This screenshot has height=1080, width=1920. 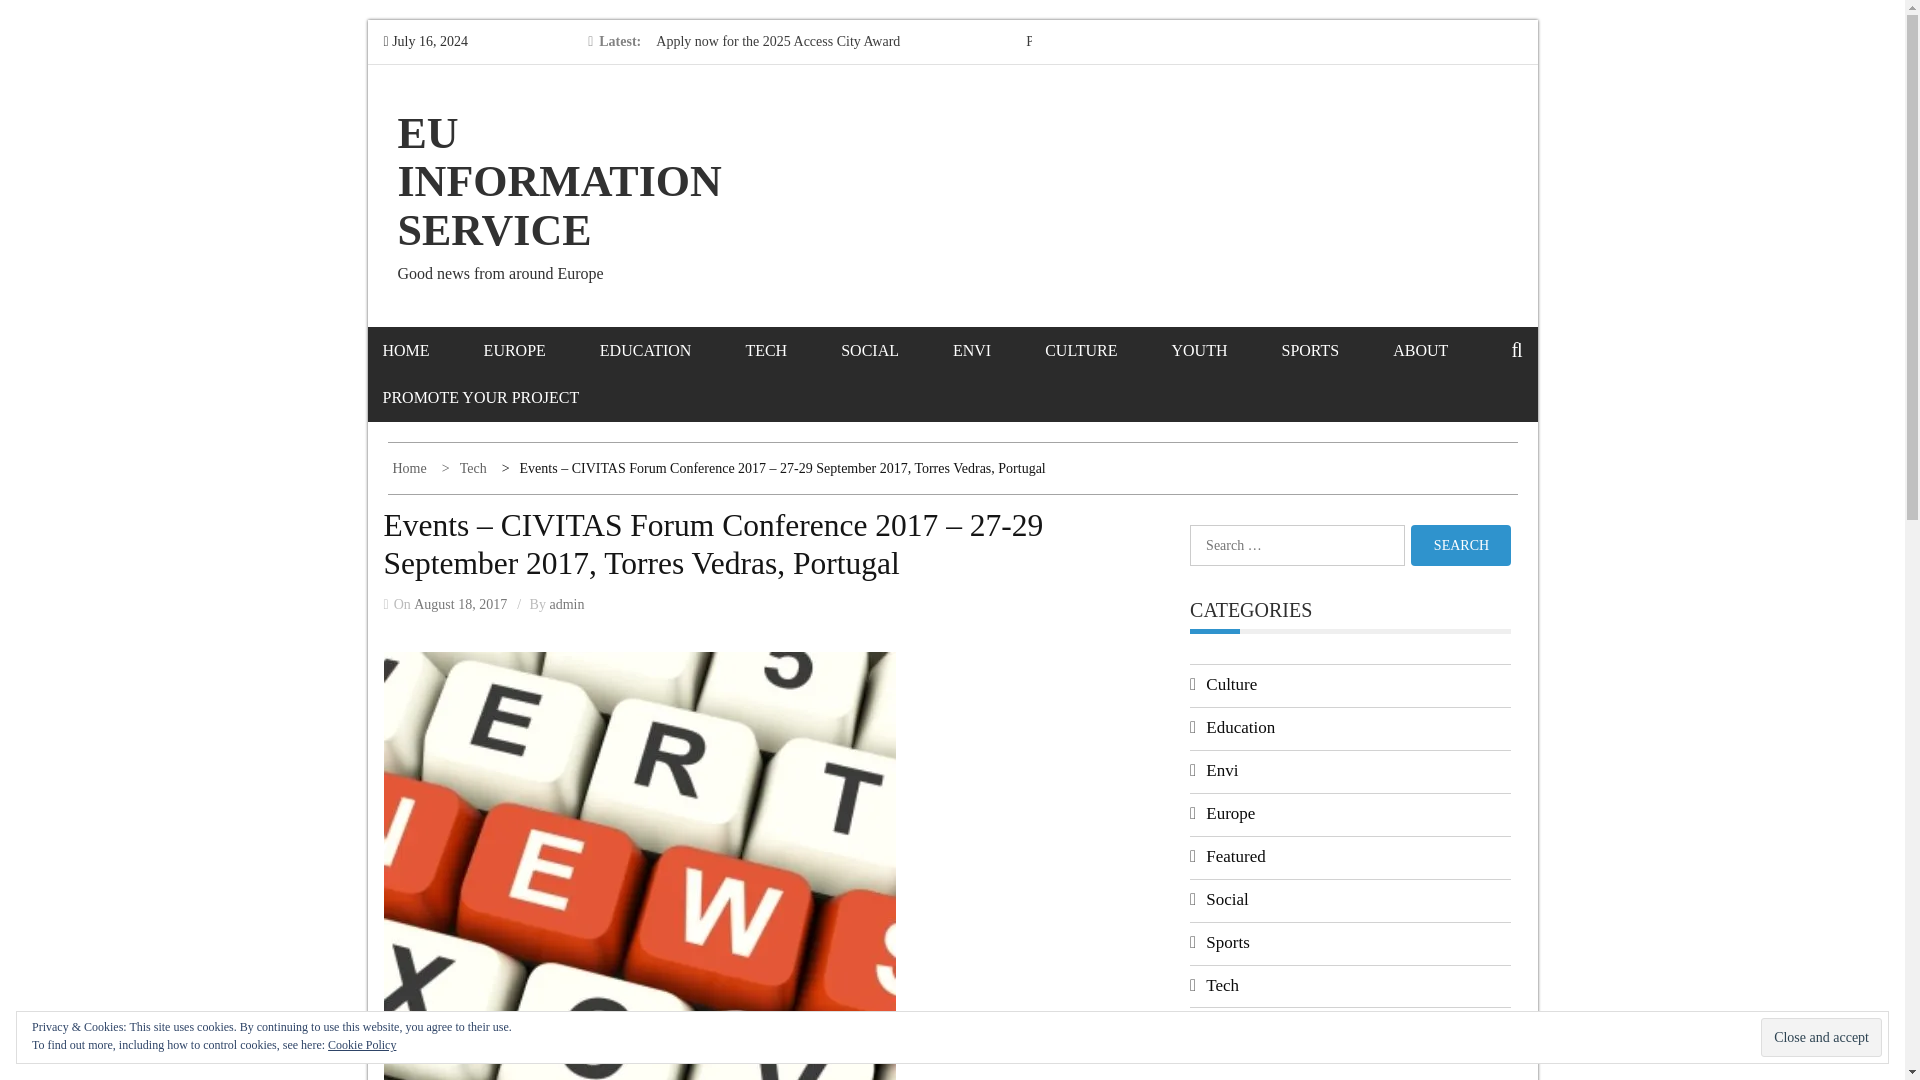 What do you see at coordinates (1334, 350) in the screenshot?
I see `SPORTS` at bounding box center [1334, 350].